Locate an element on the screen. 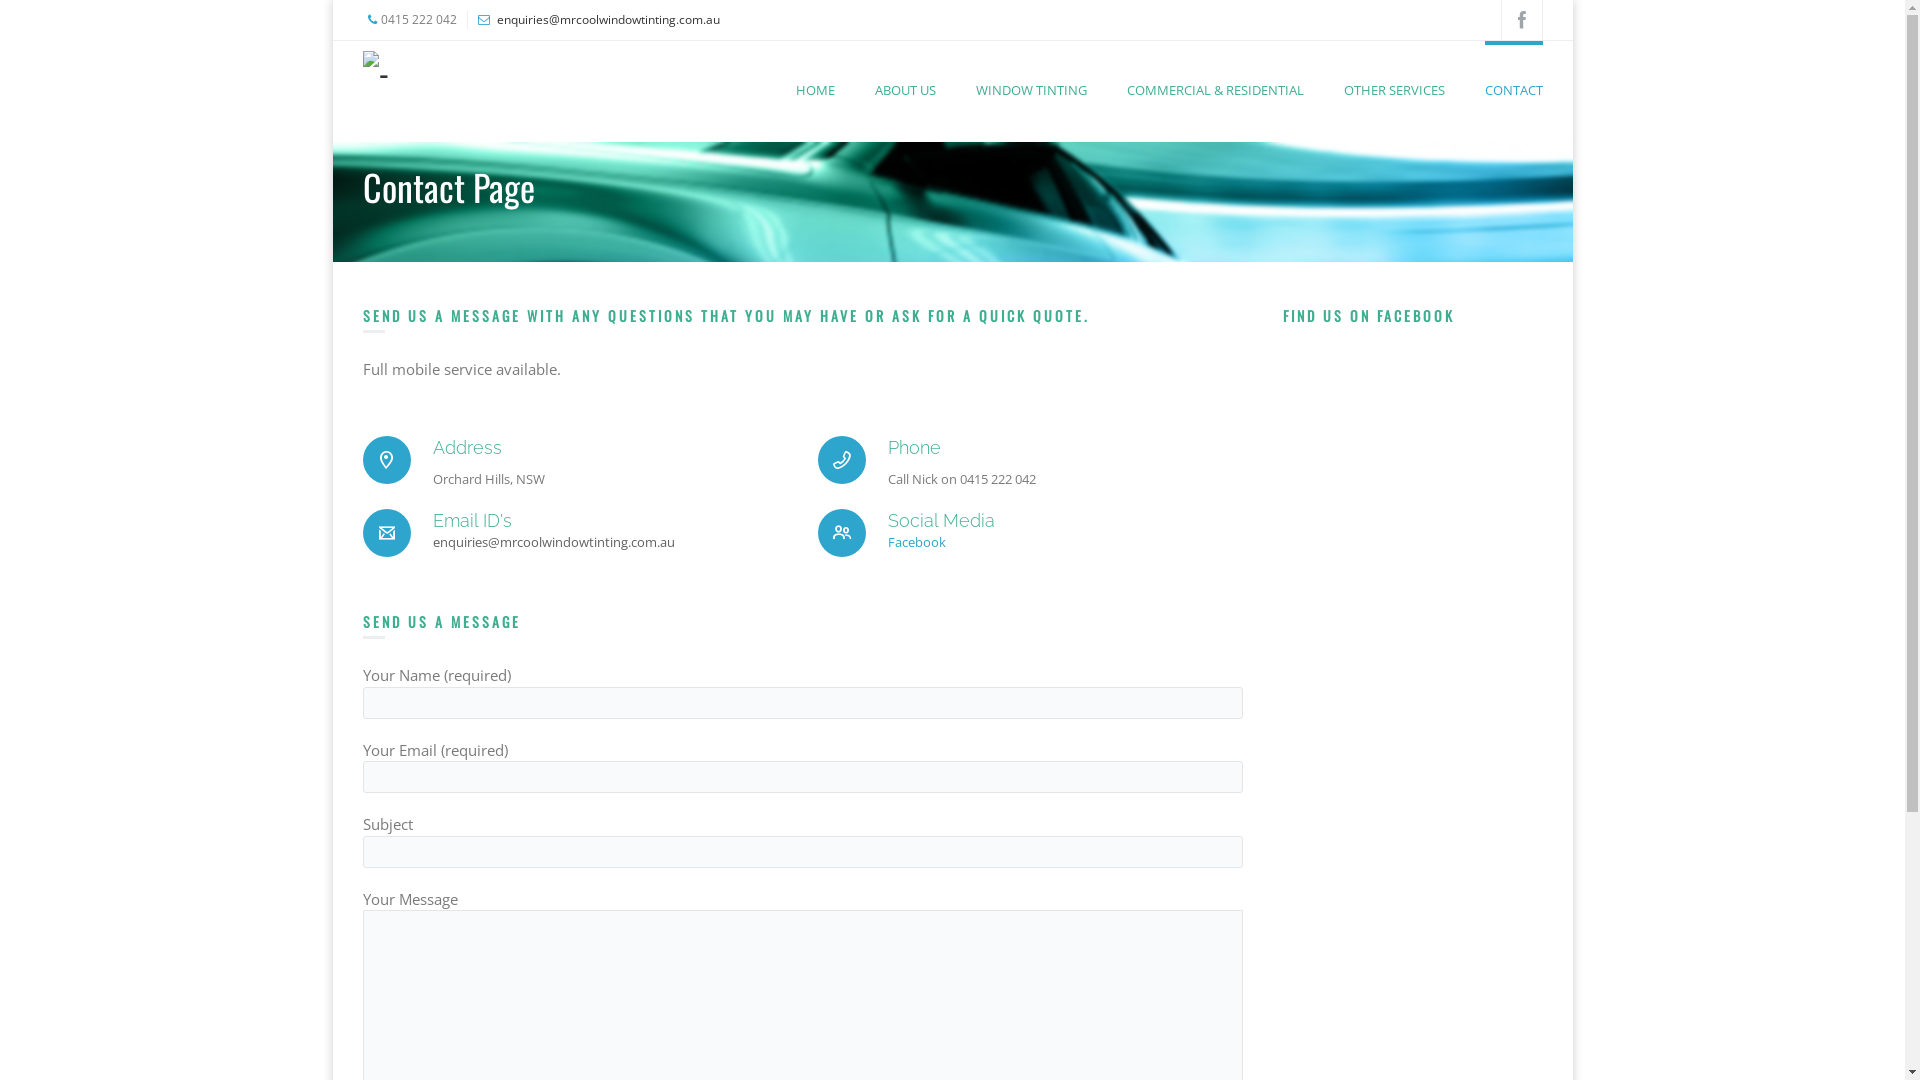  Facebook is located at coordinates (917, 543).